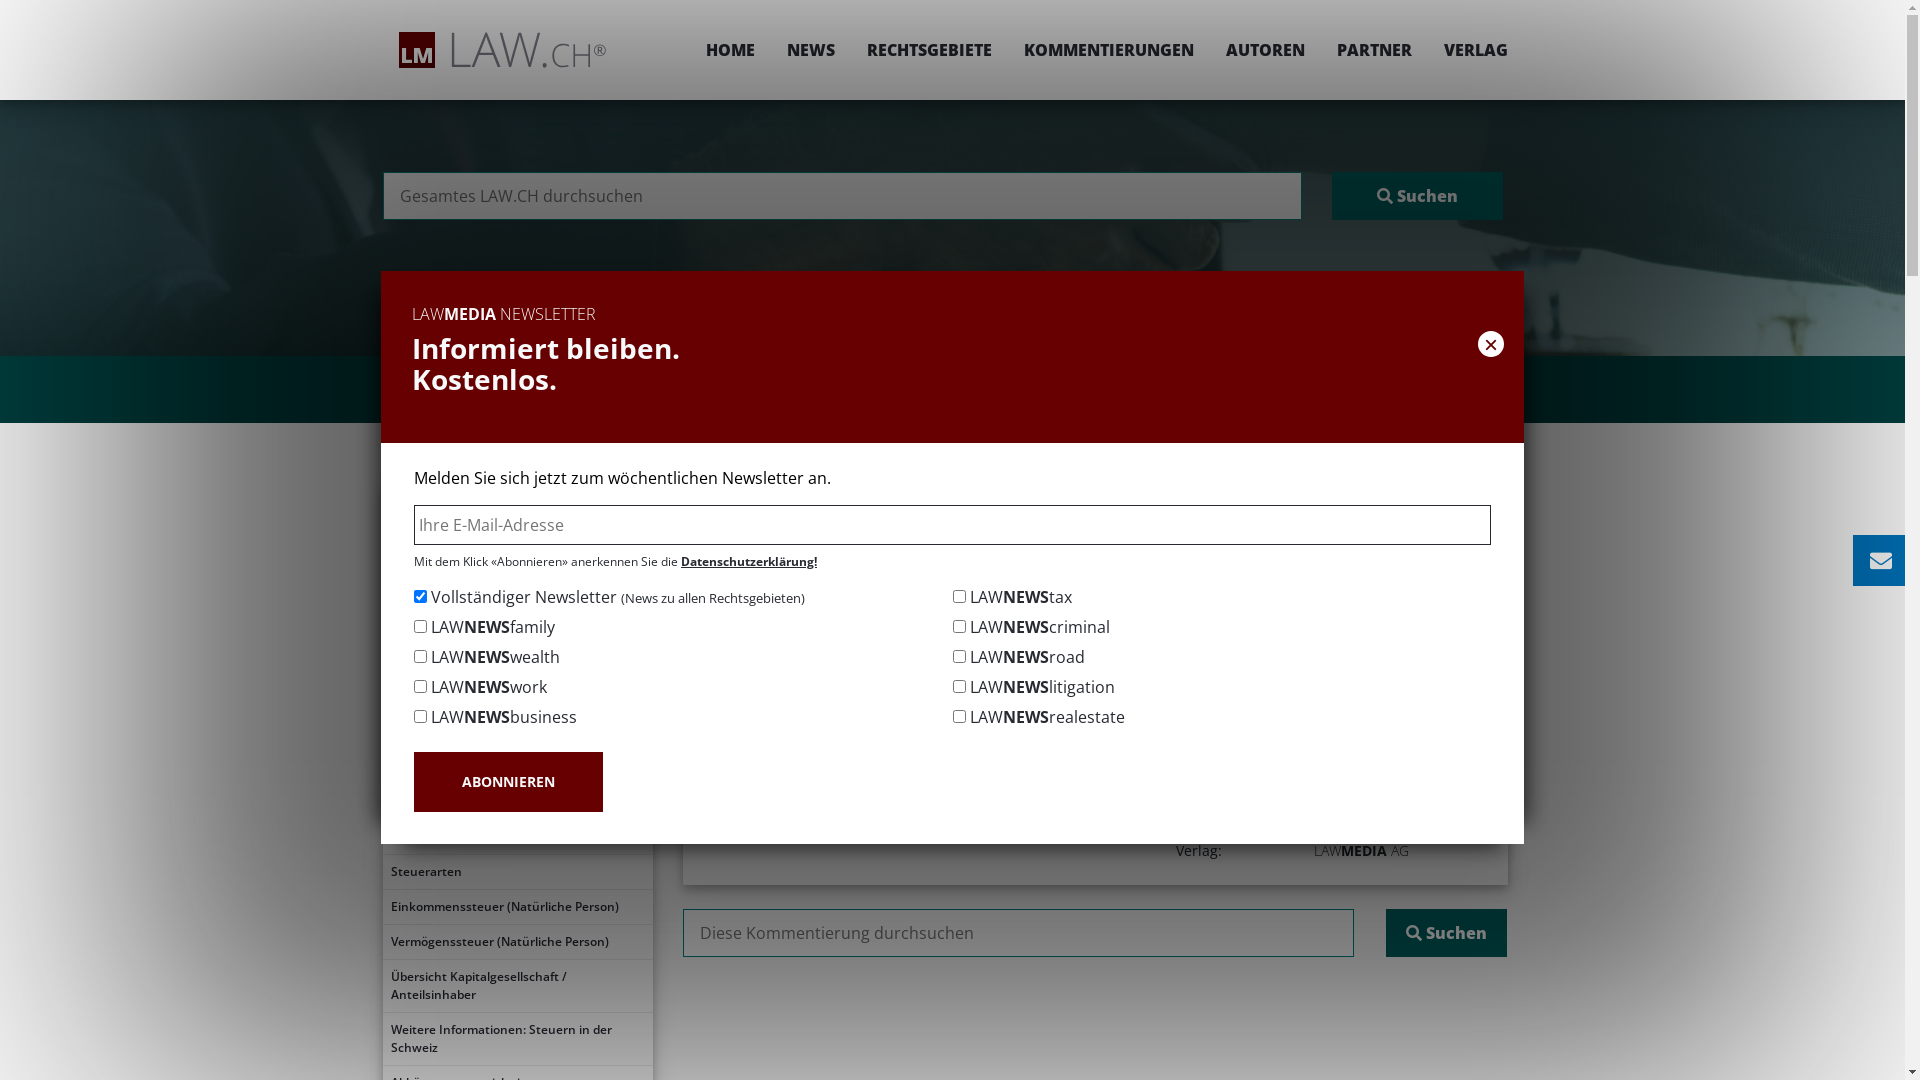 The height and width of the screenshot is (1080, 1920). I want to click on Unternehmenstypen, so click(517, 802).